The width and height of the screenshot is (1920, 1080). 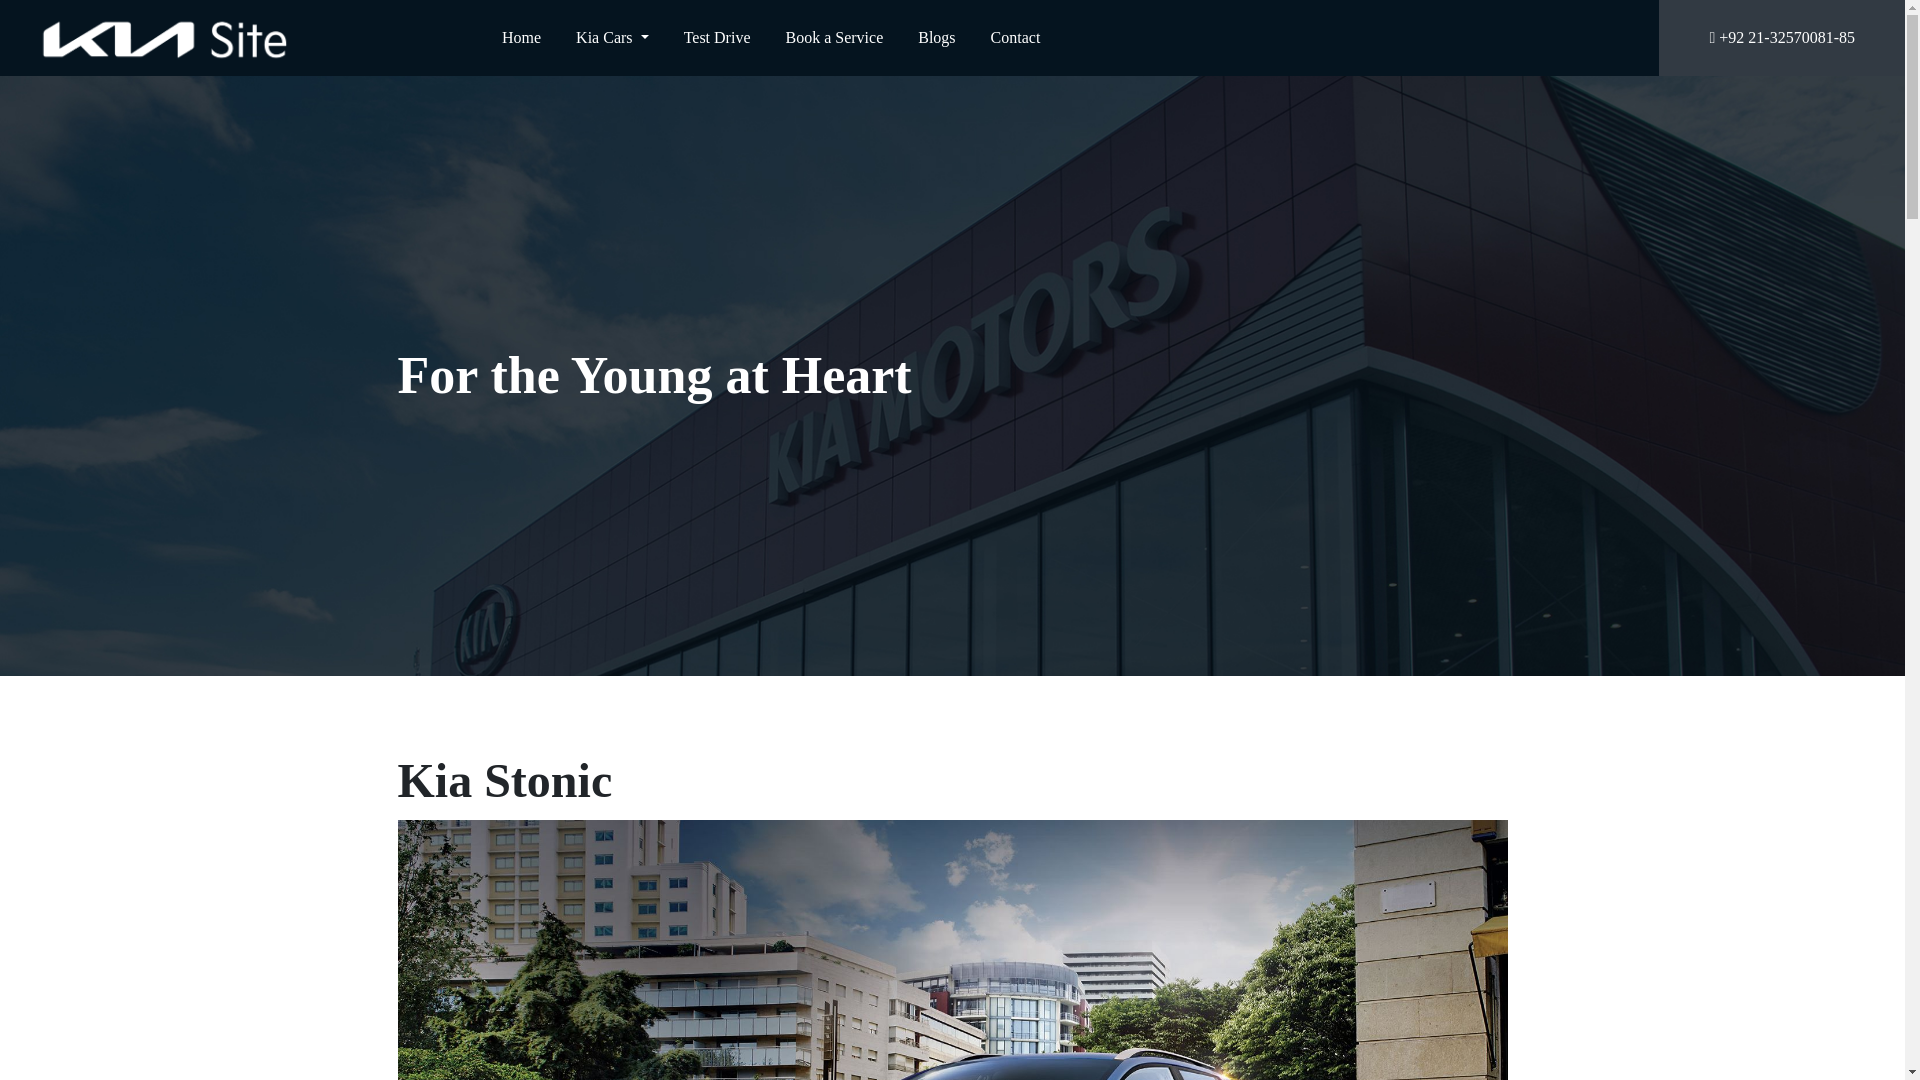 I want to click on Test Drive, so click(x=716, y=37).